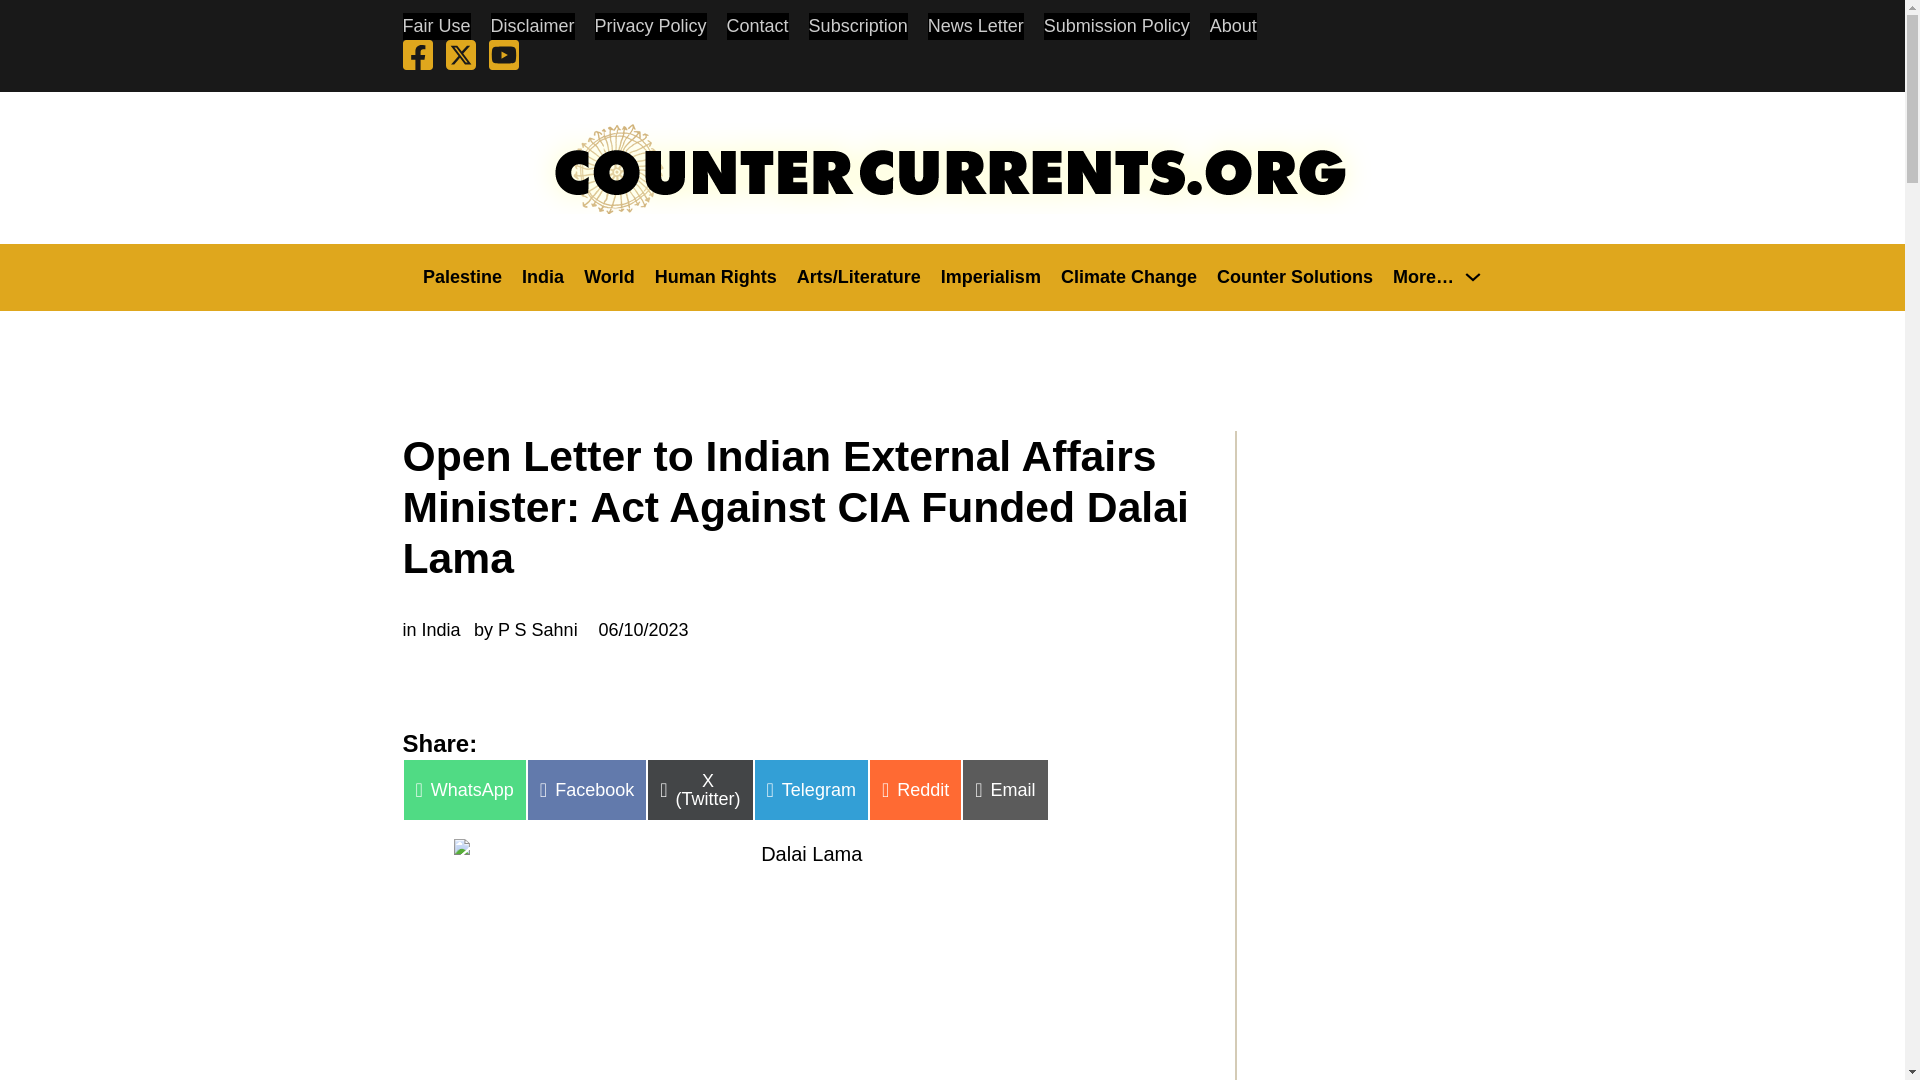  I want to click on Counter Solutions, so click(1294, 276).